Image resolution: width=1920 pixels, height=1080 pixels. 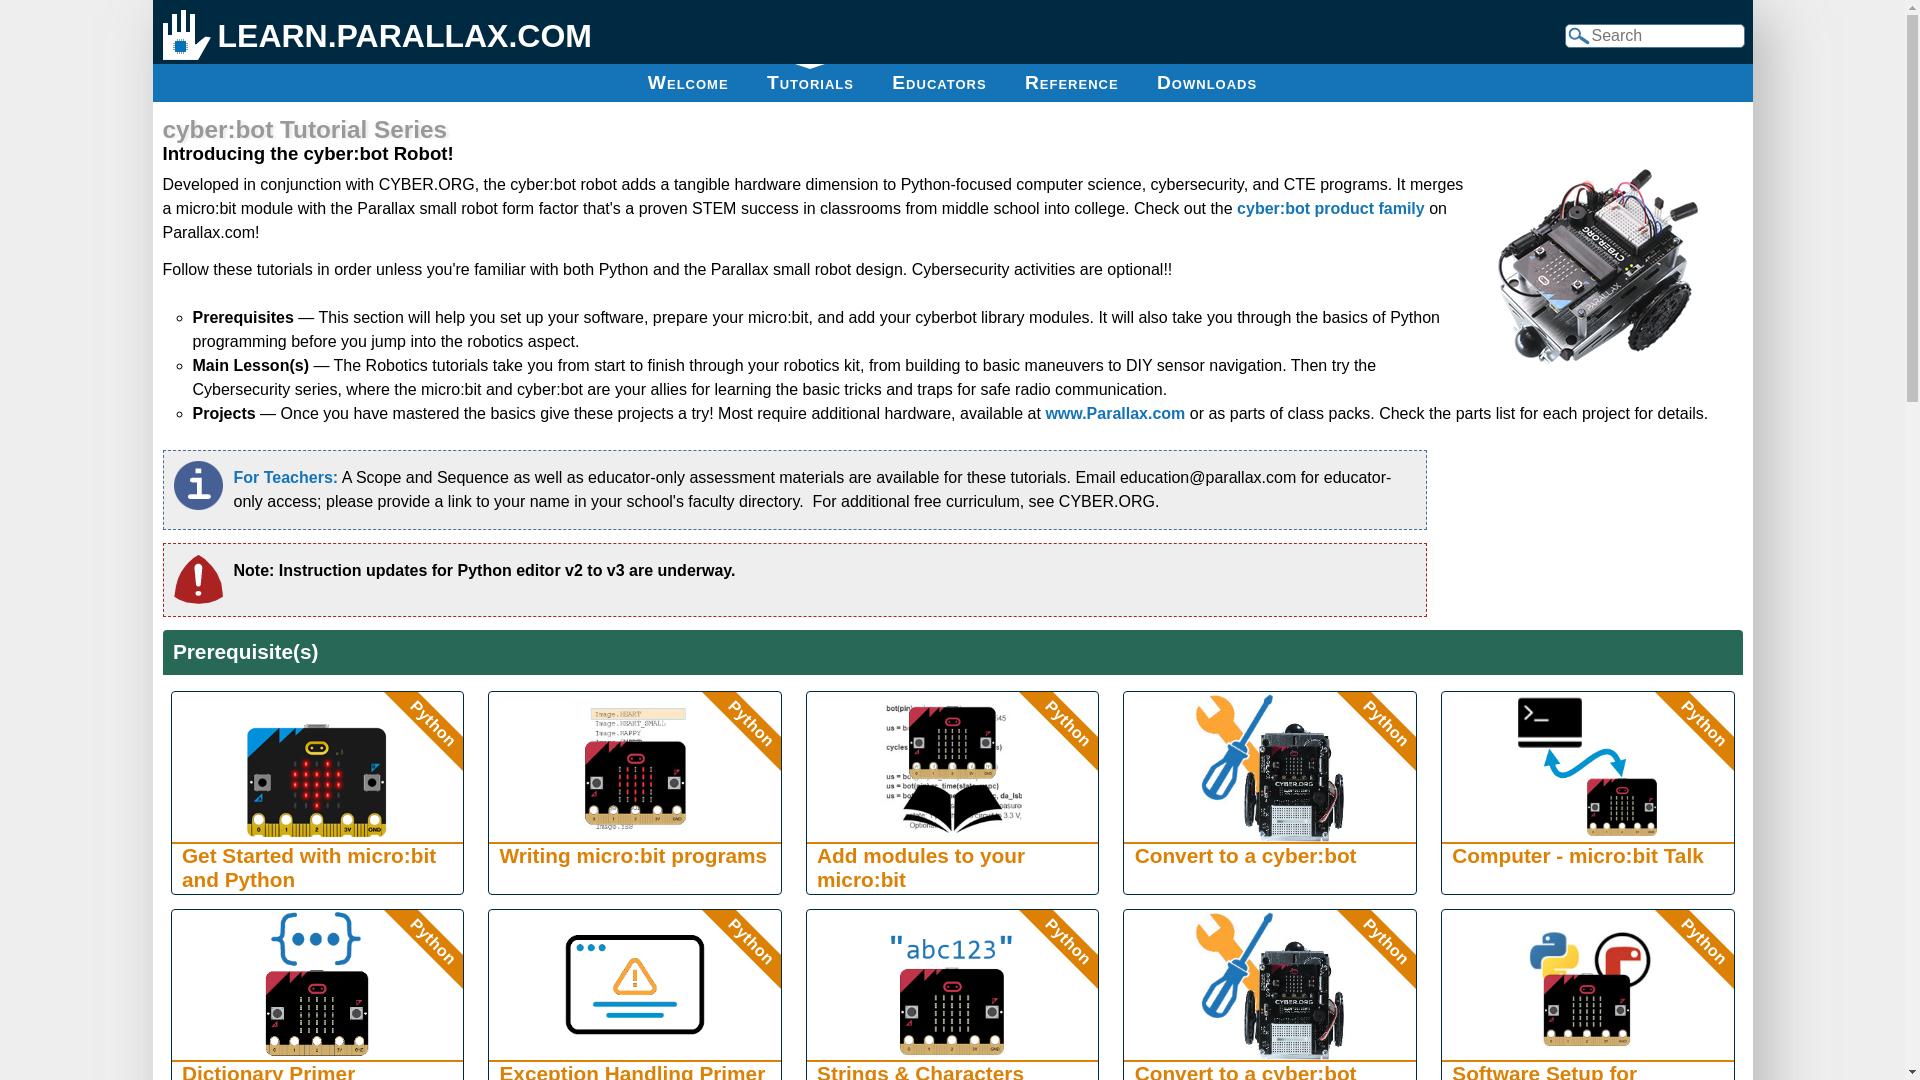 I want to click on Exception Handling Primer, so click(x=635, y=984).